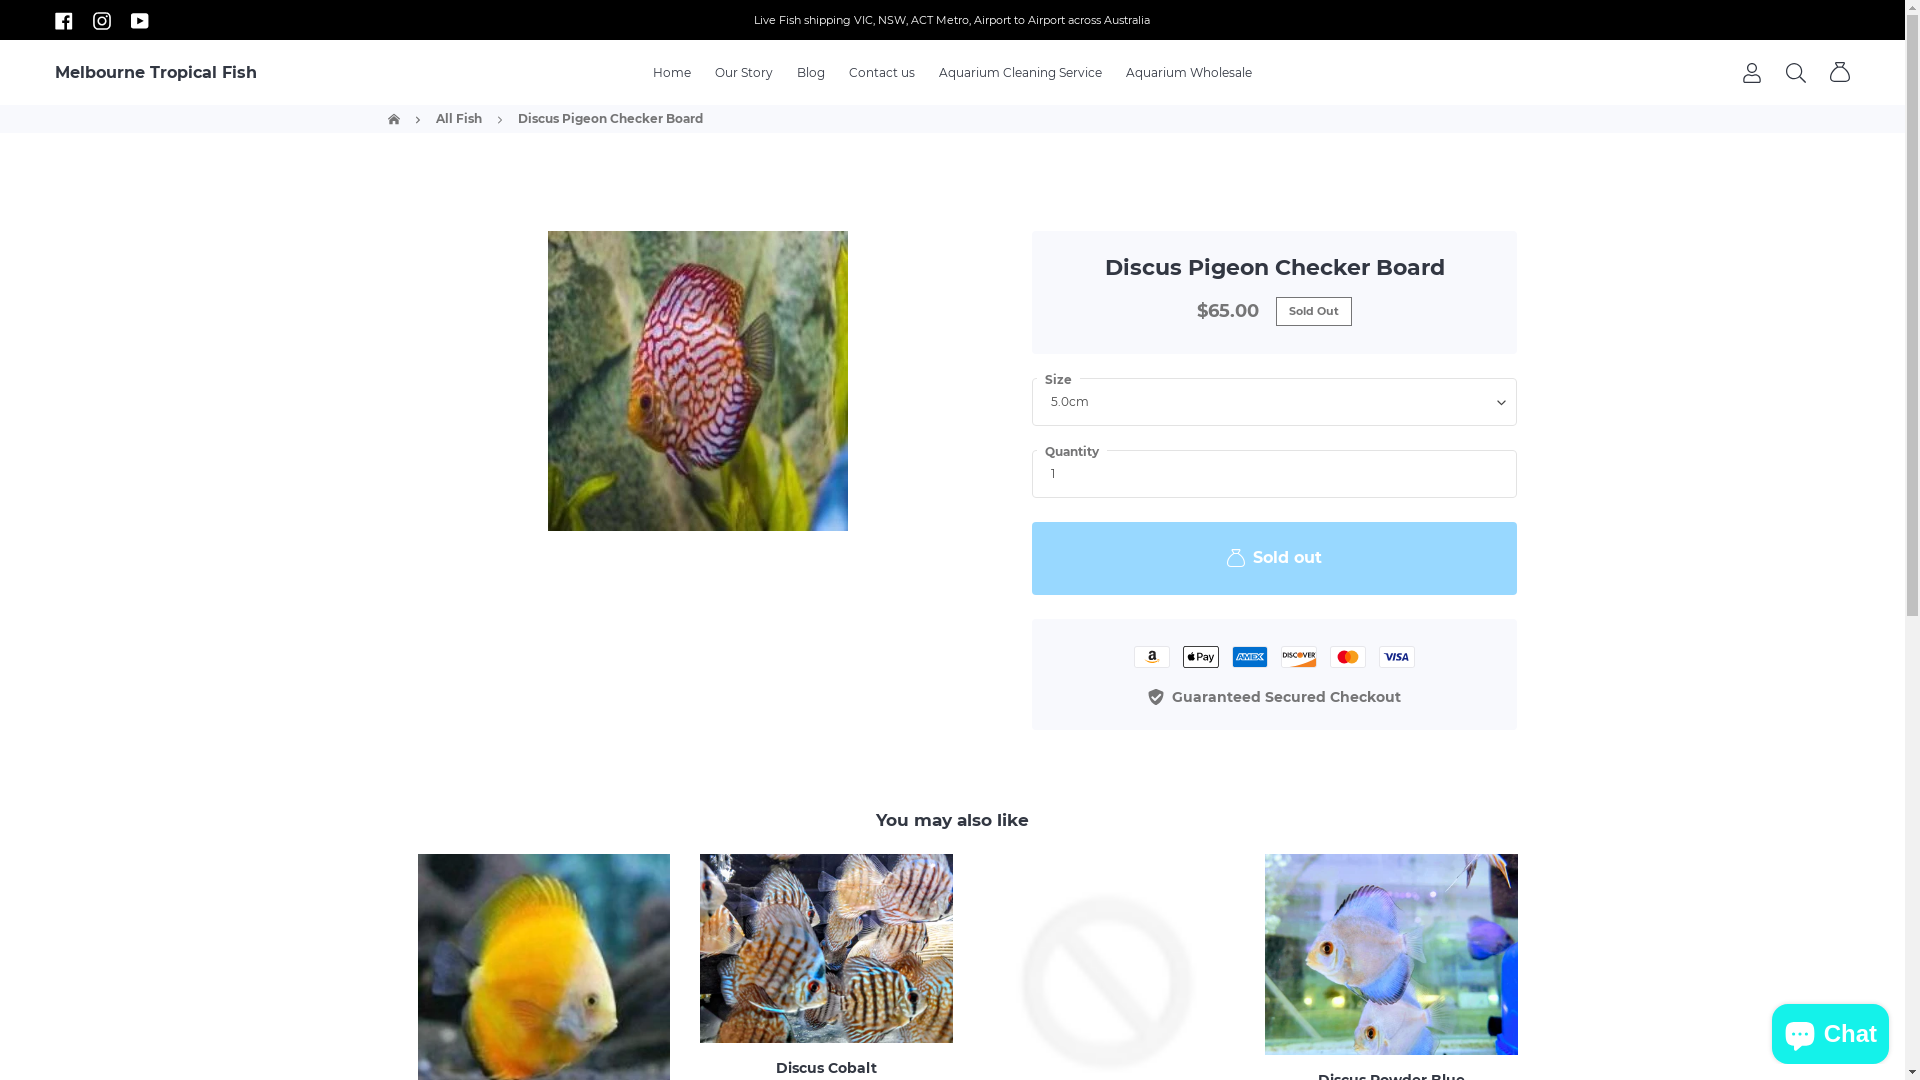 Image resolution: width=1920 pixels, height=1080 pixels. Describe the element at coordinates (1796, 72) in the screenshot. I see `Search` at that location.